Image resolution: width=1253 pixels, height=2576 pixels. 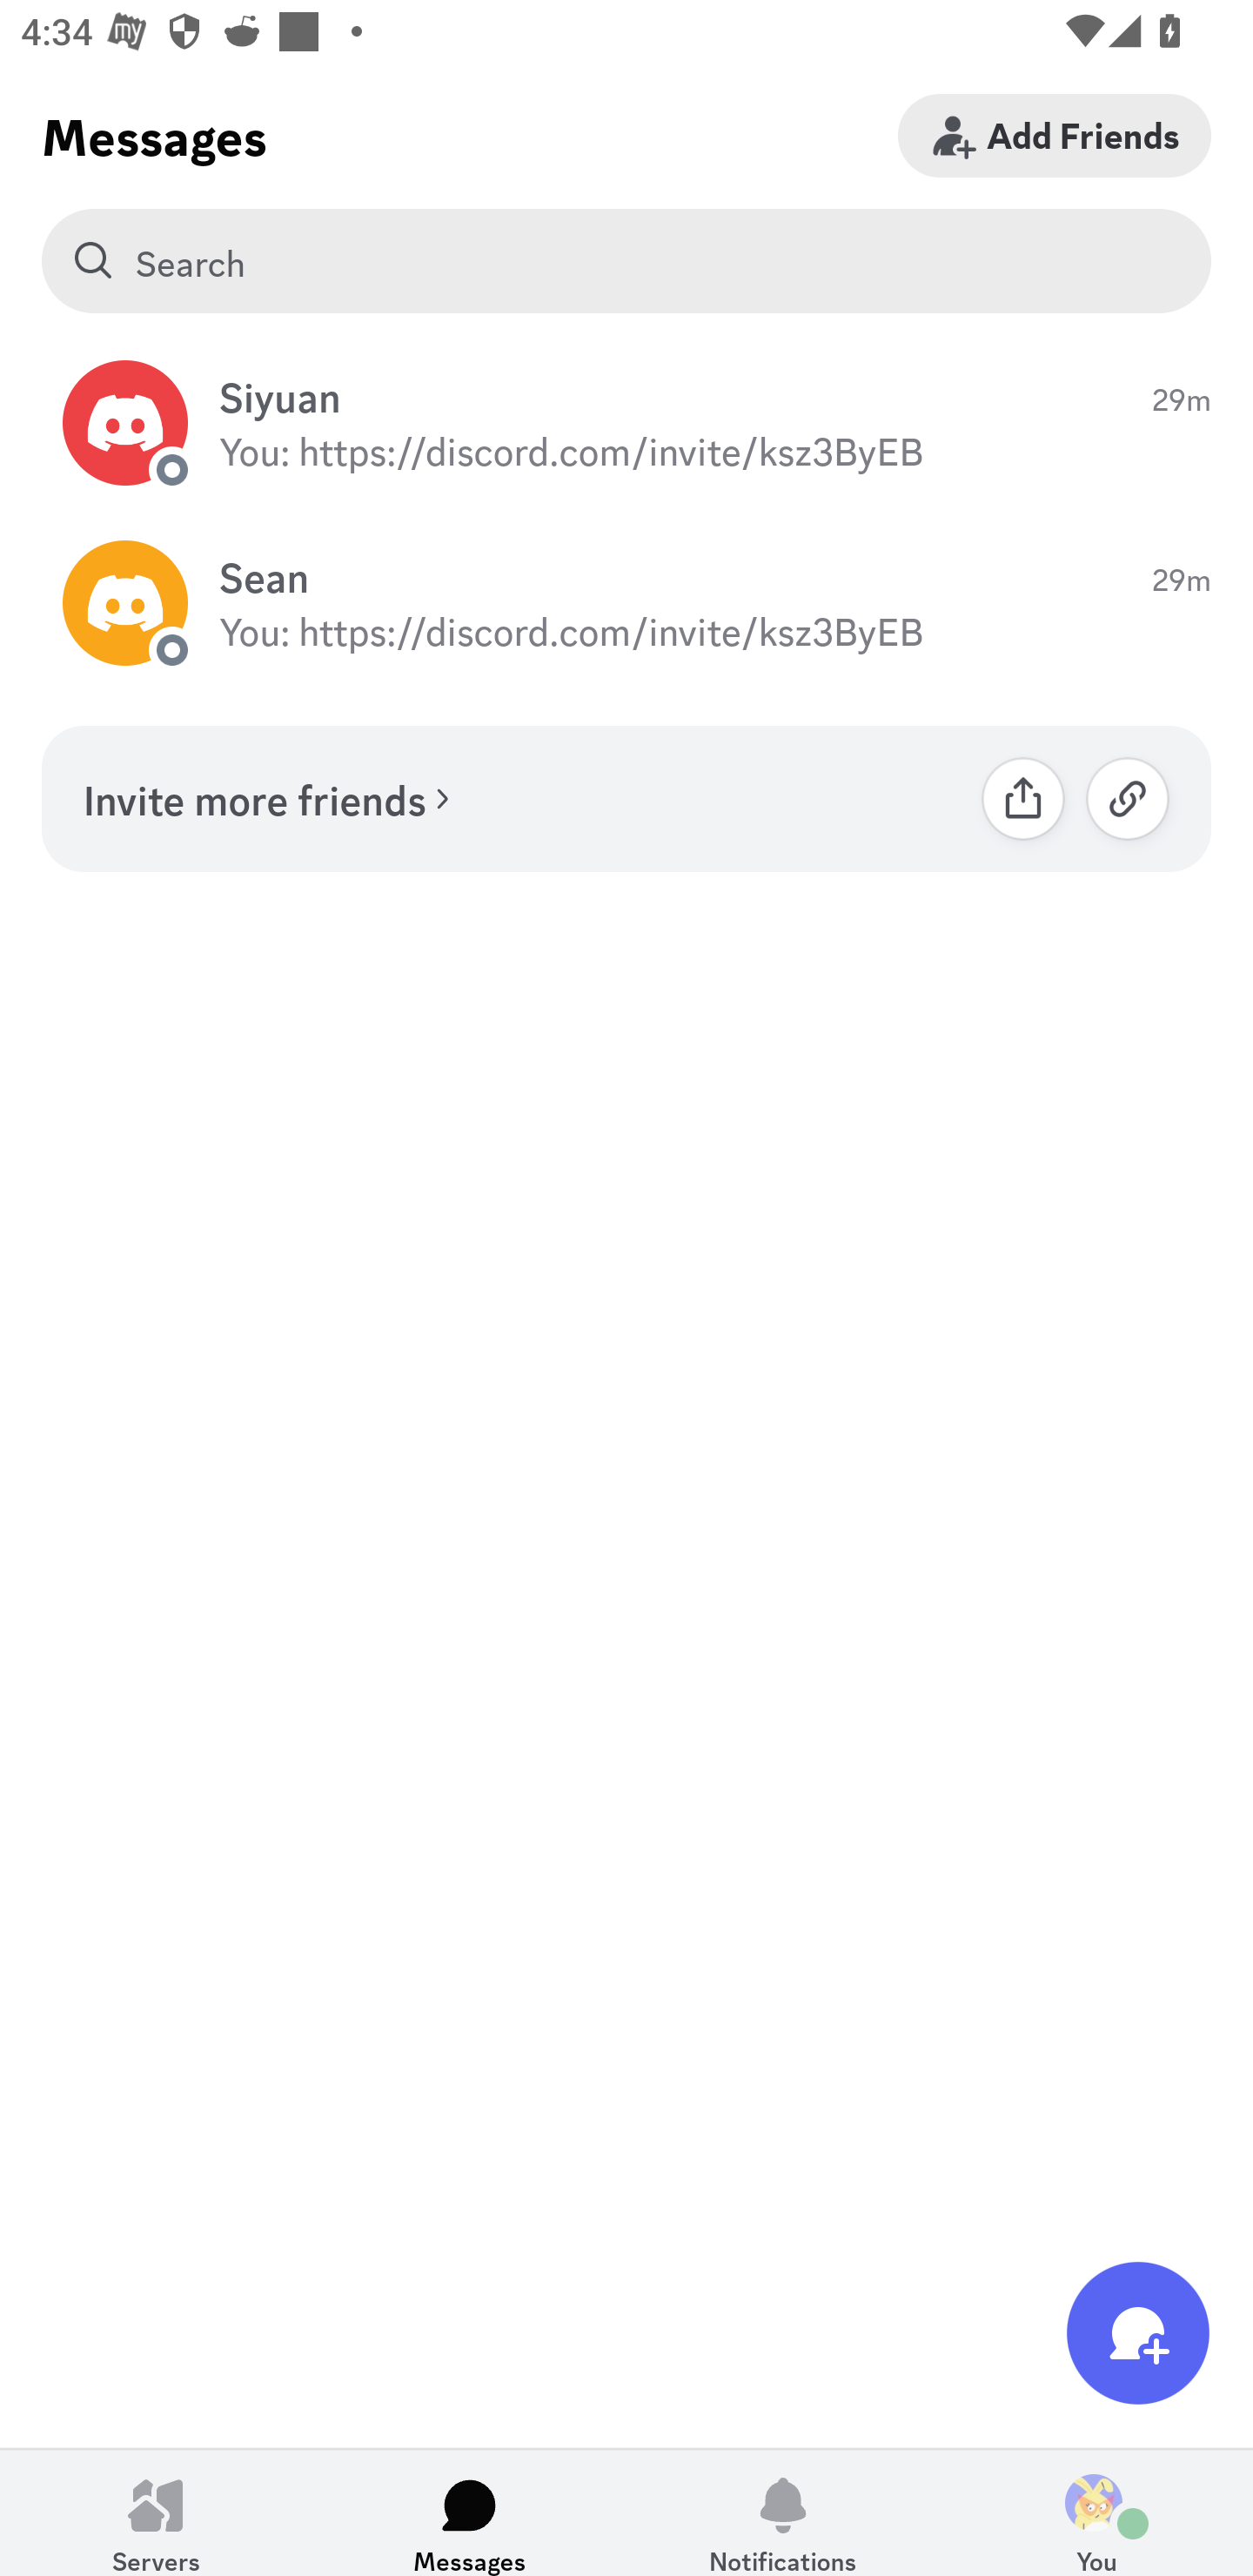 I want to click on You, so click(x=1096, y=2512).